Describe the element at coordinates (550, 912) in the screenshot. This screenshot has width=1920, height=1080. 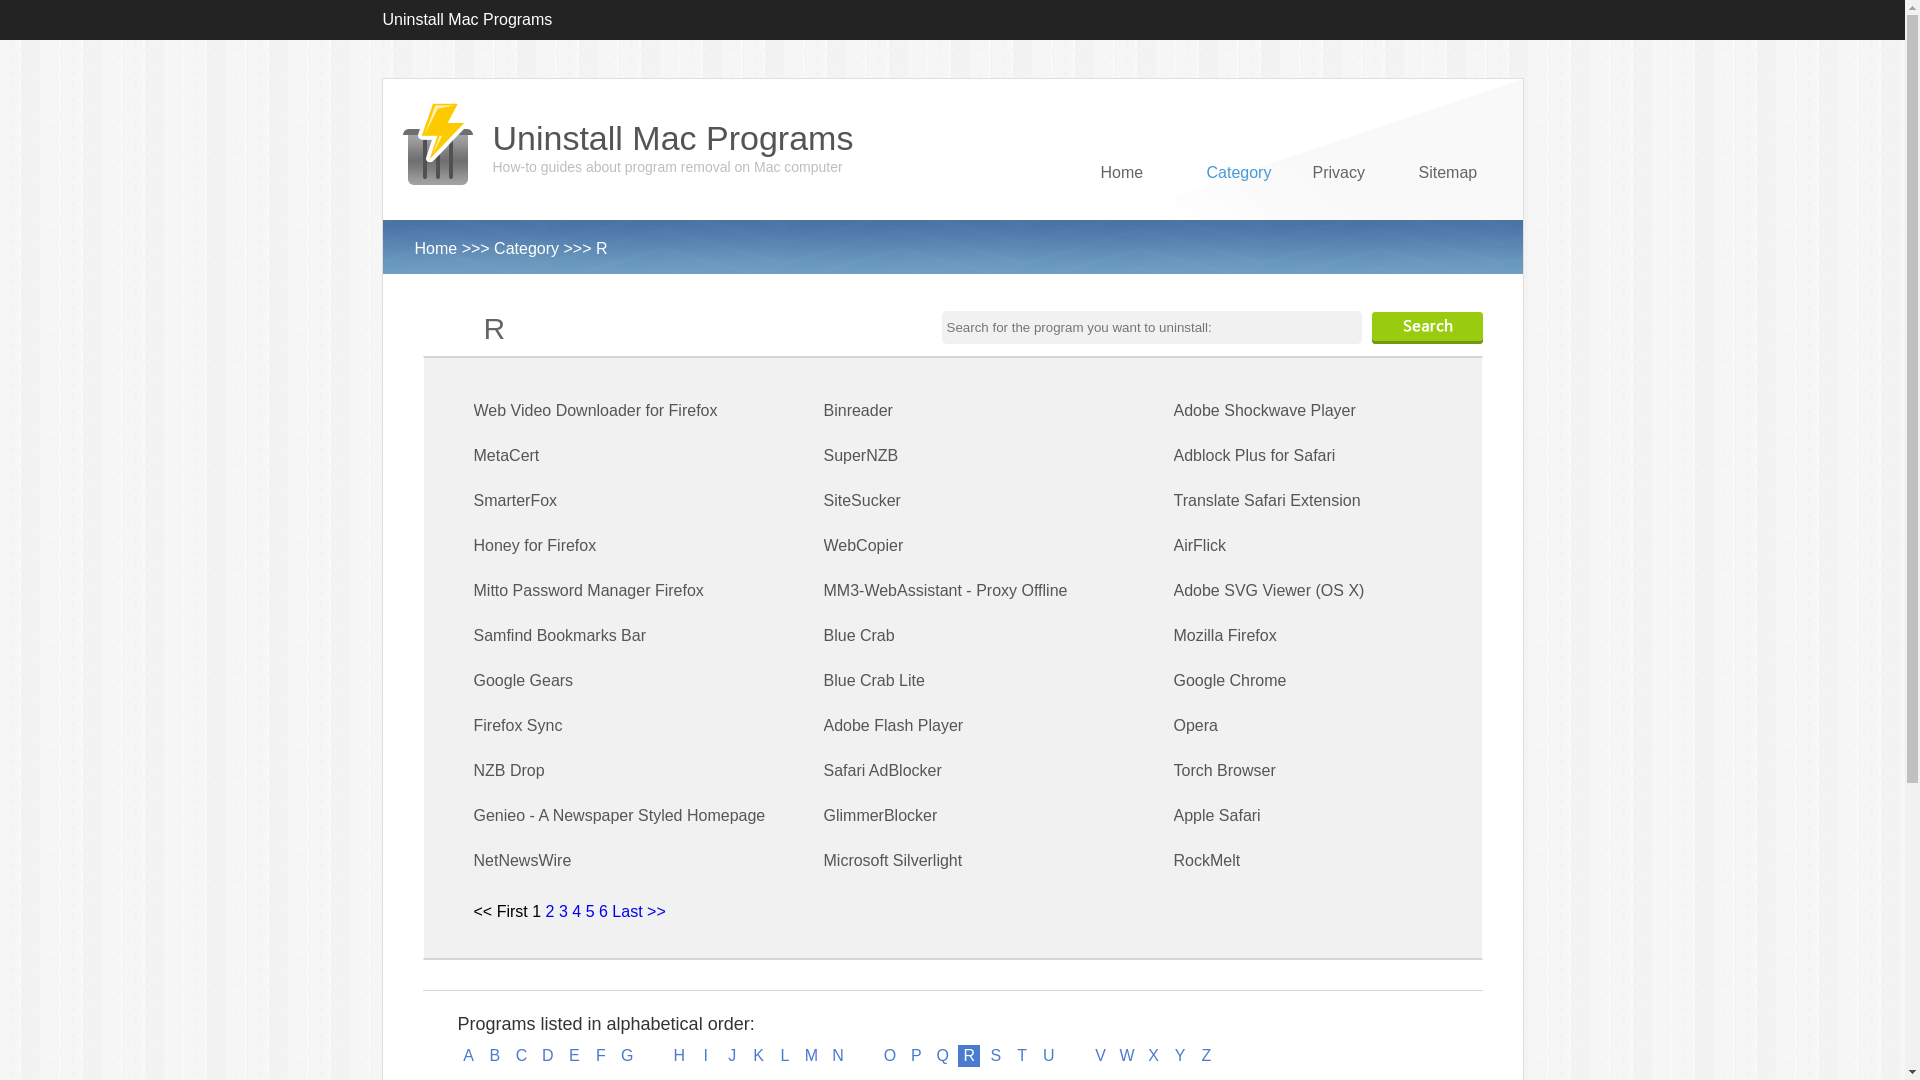
I see `2` at that location.